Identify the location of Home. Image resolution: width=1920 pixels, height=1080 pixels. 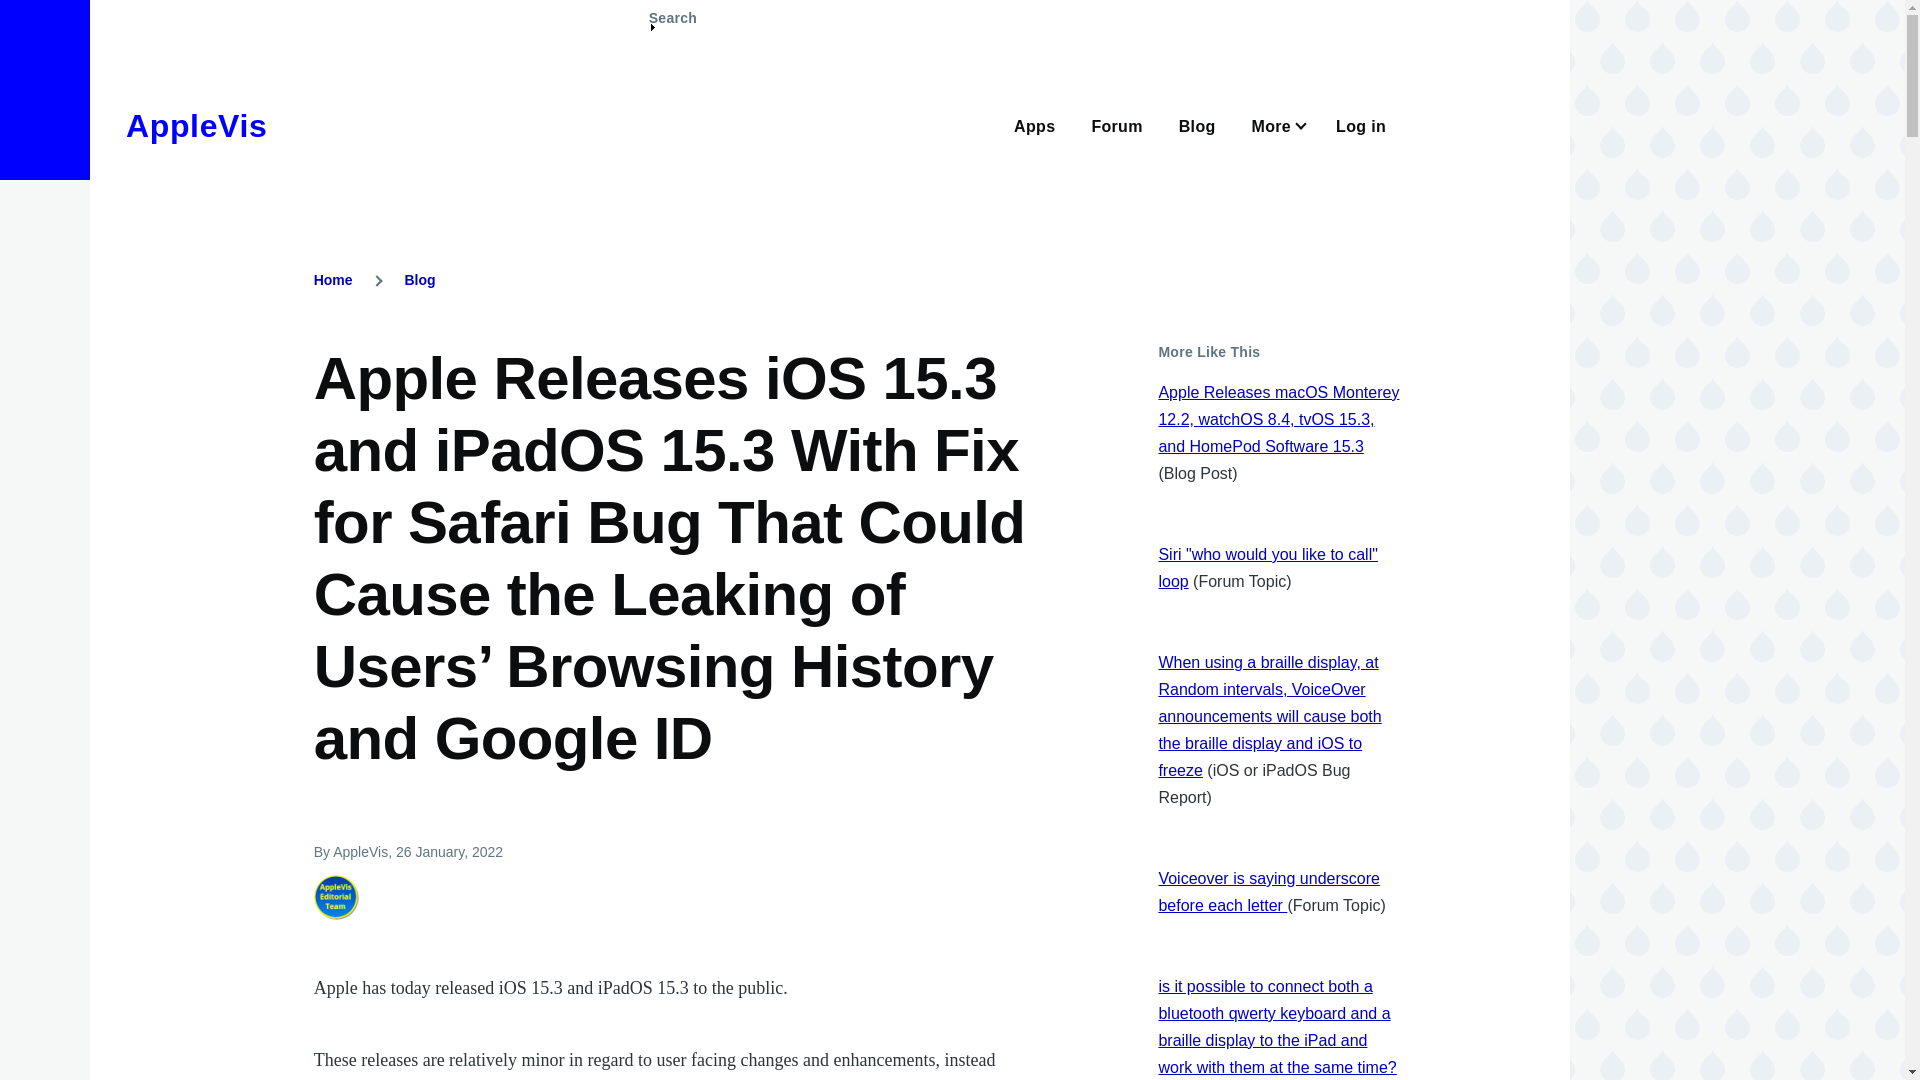
(334, 280).